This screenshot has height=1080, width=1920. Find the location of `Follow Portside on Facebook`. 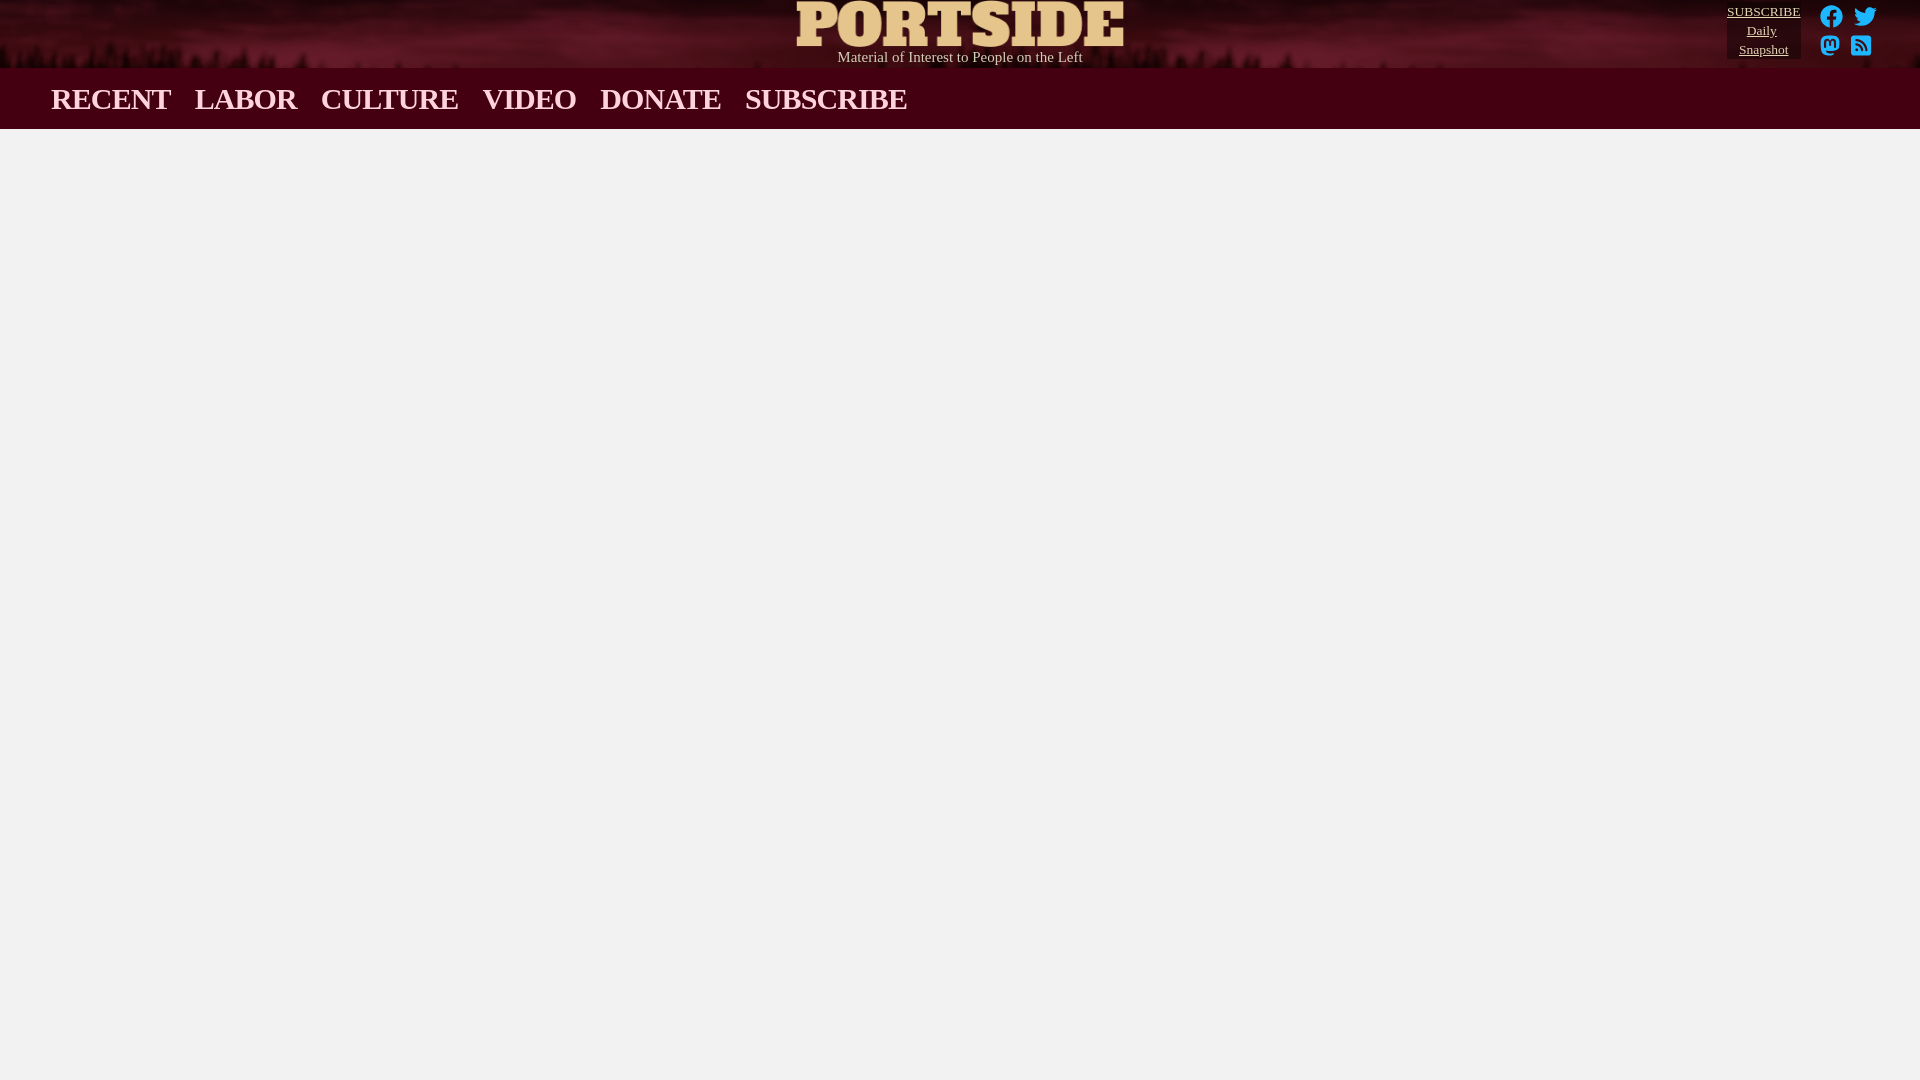

Follow Portside on Facebook is located at coordinates (1763, 31).